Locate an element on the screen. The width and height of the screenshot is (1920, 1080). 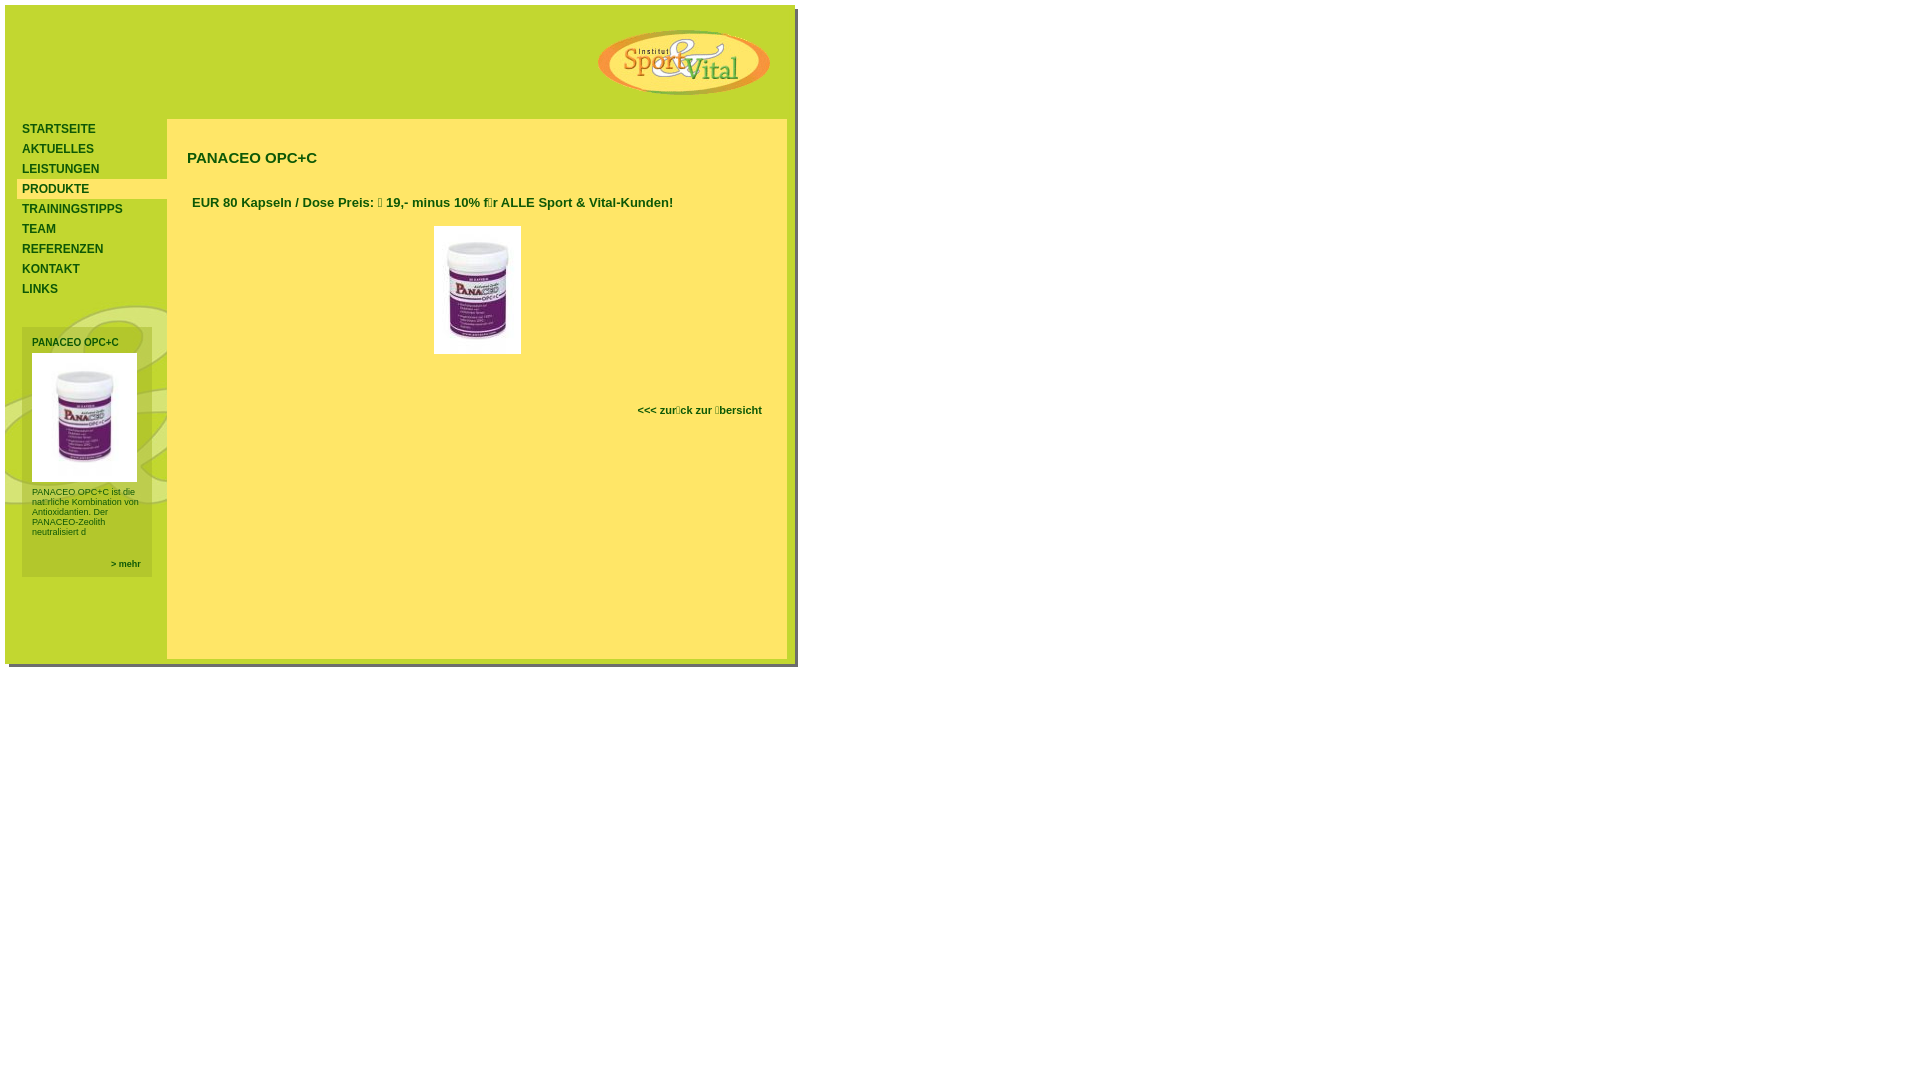
TEAM is located at coordinates (92, 229).